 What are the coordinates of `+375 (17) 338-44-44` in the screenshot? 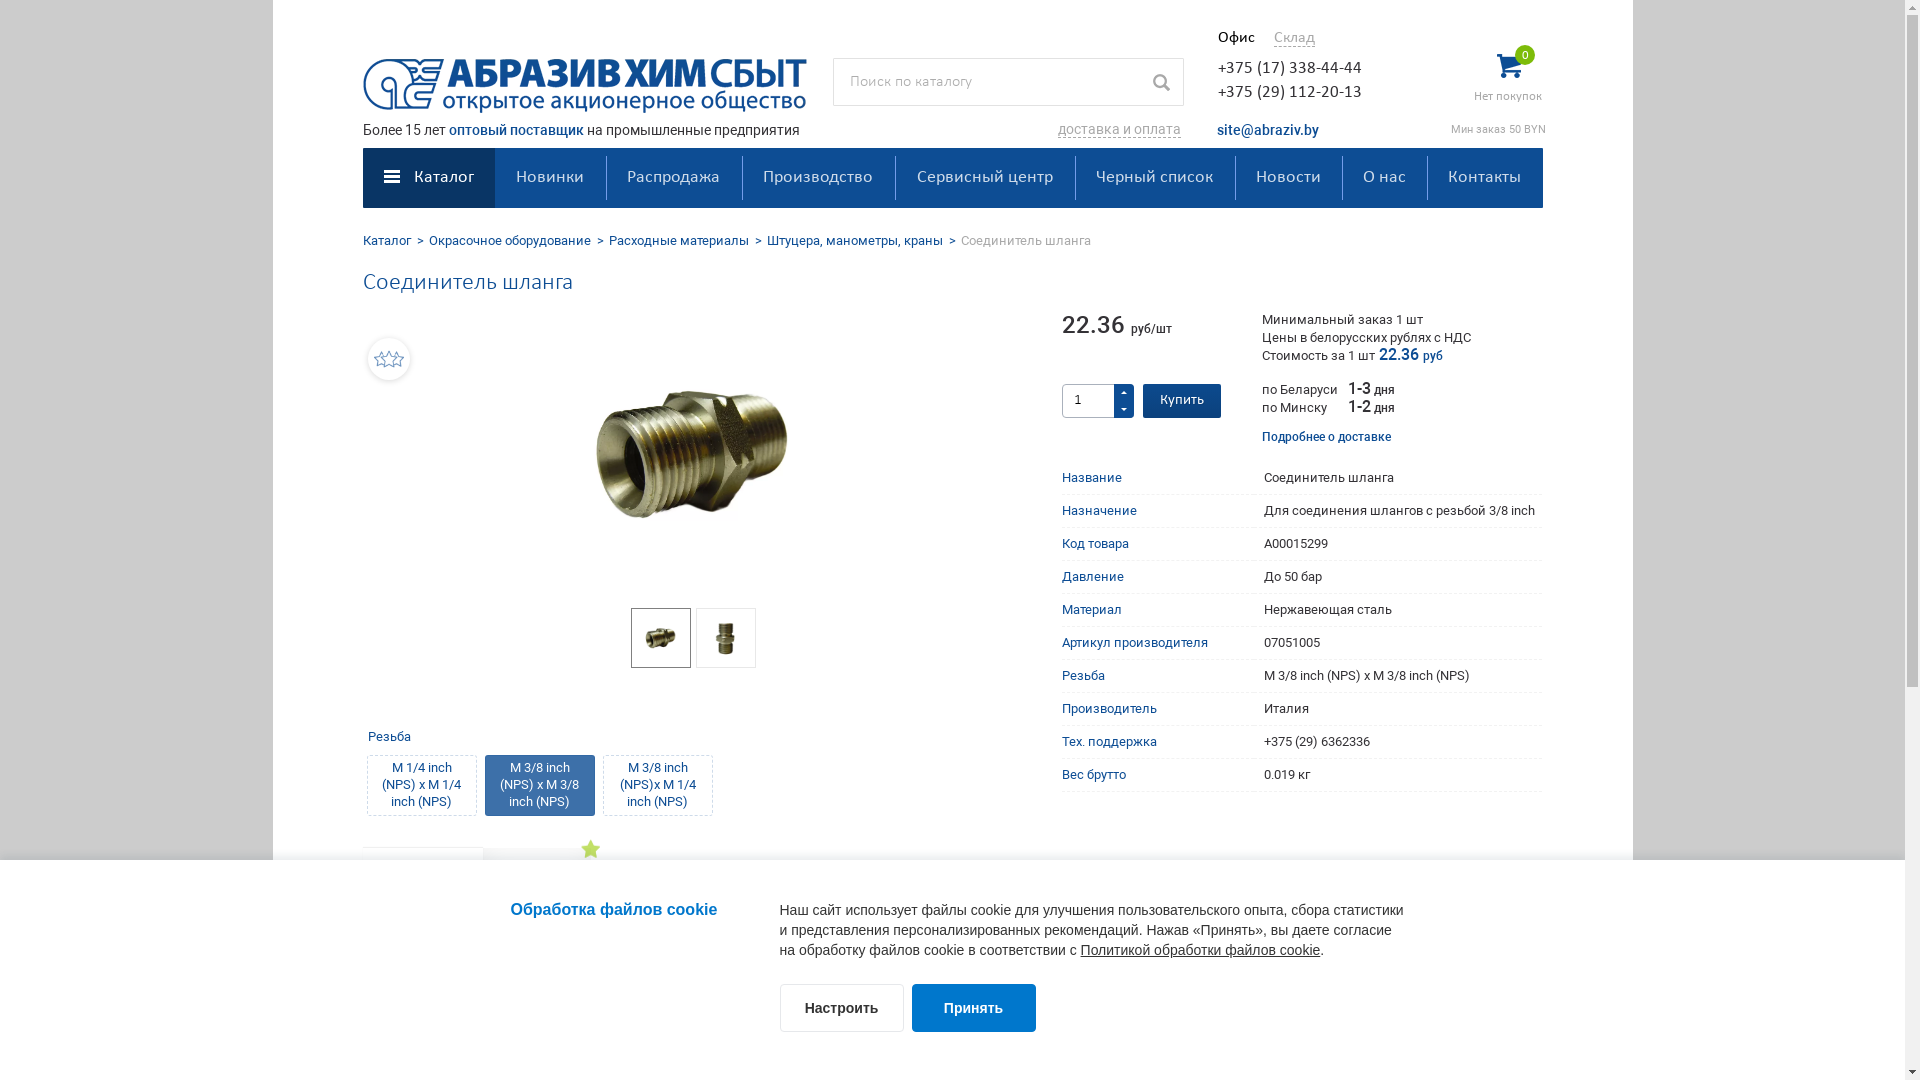 It's located at (1290, 68).